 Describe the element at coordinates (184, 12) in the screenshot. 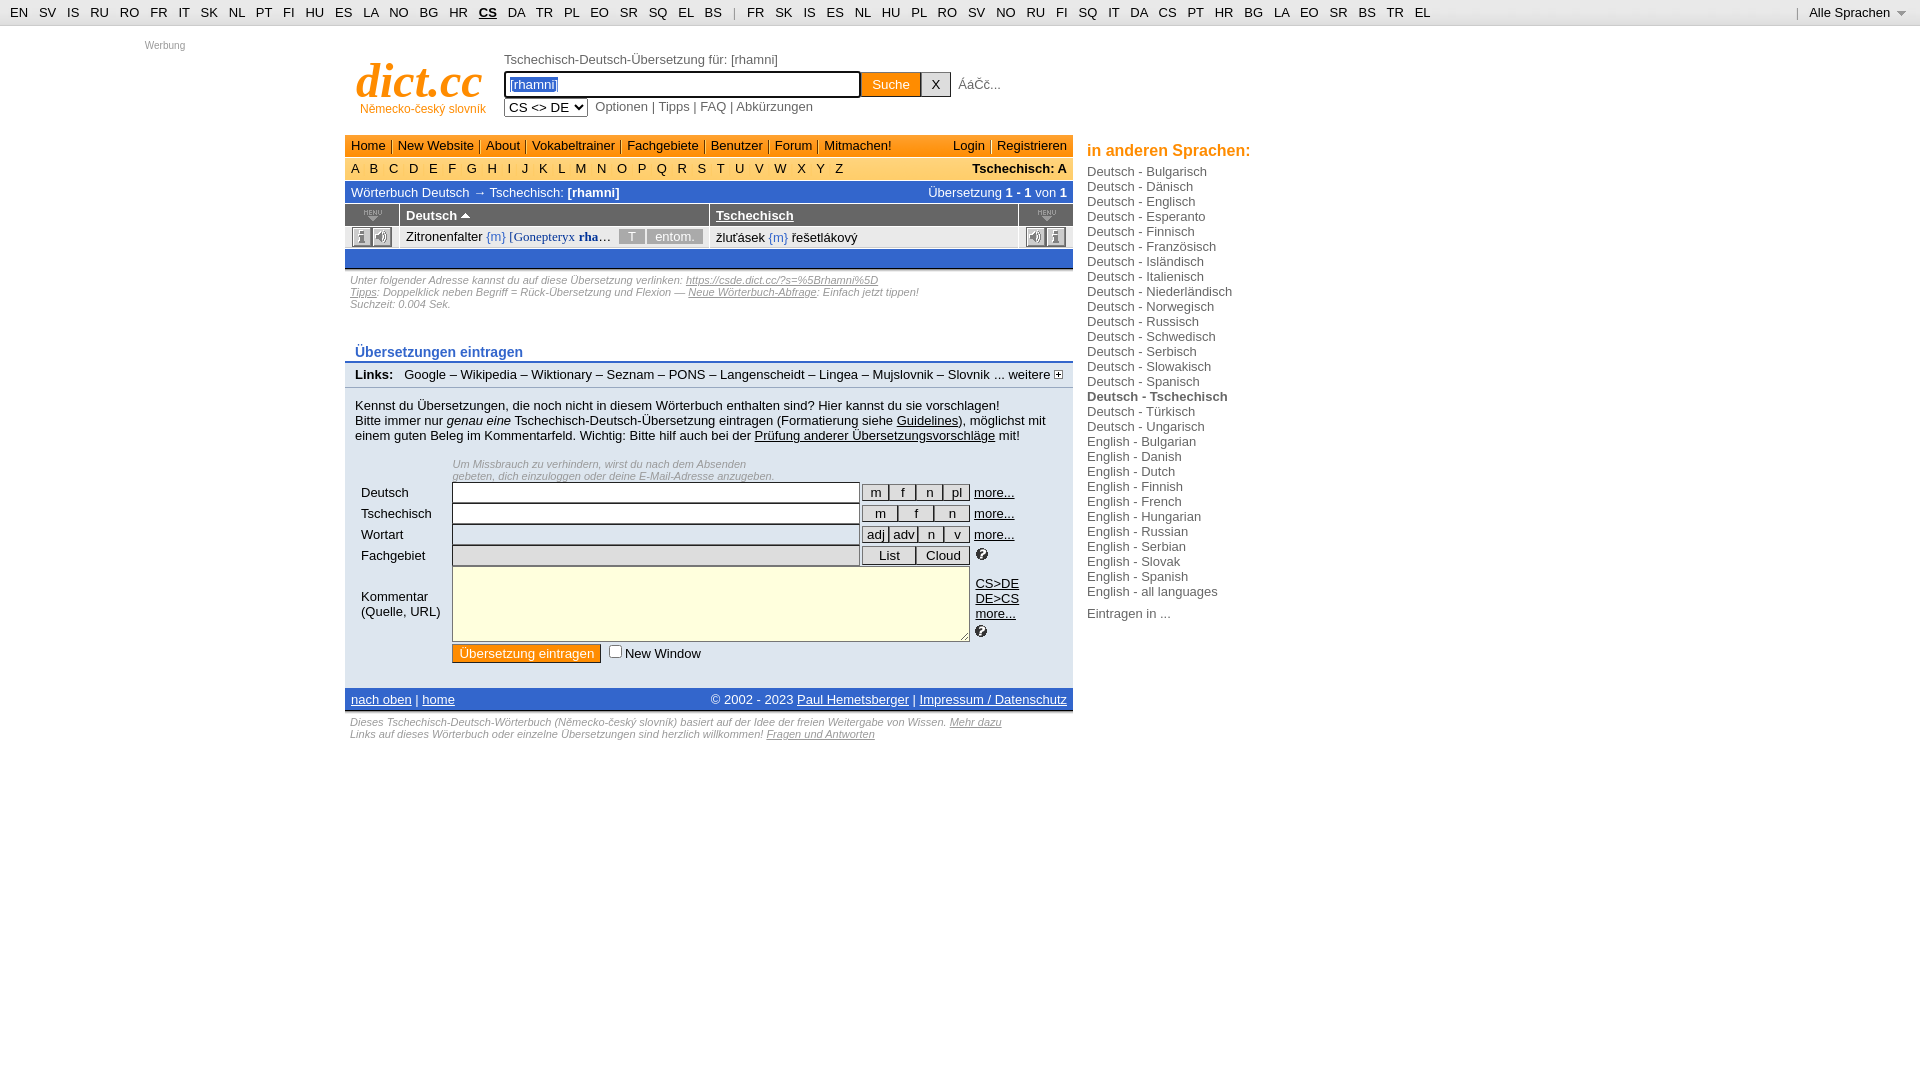

I see `IT` at that location.